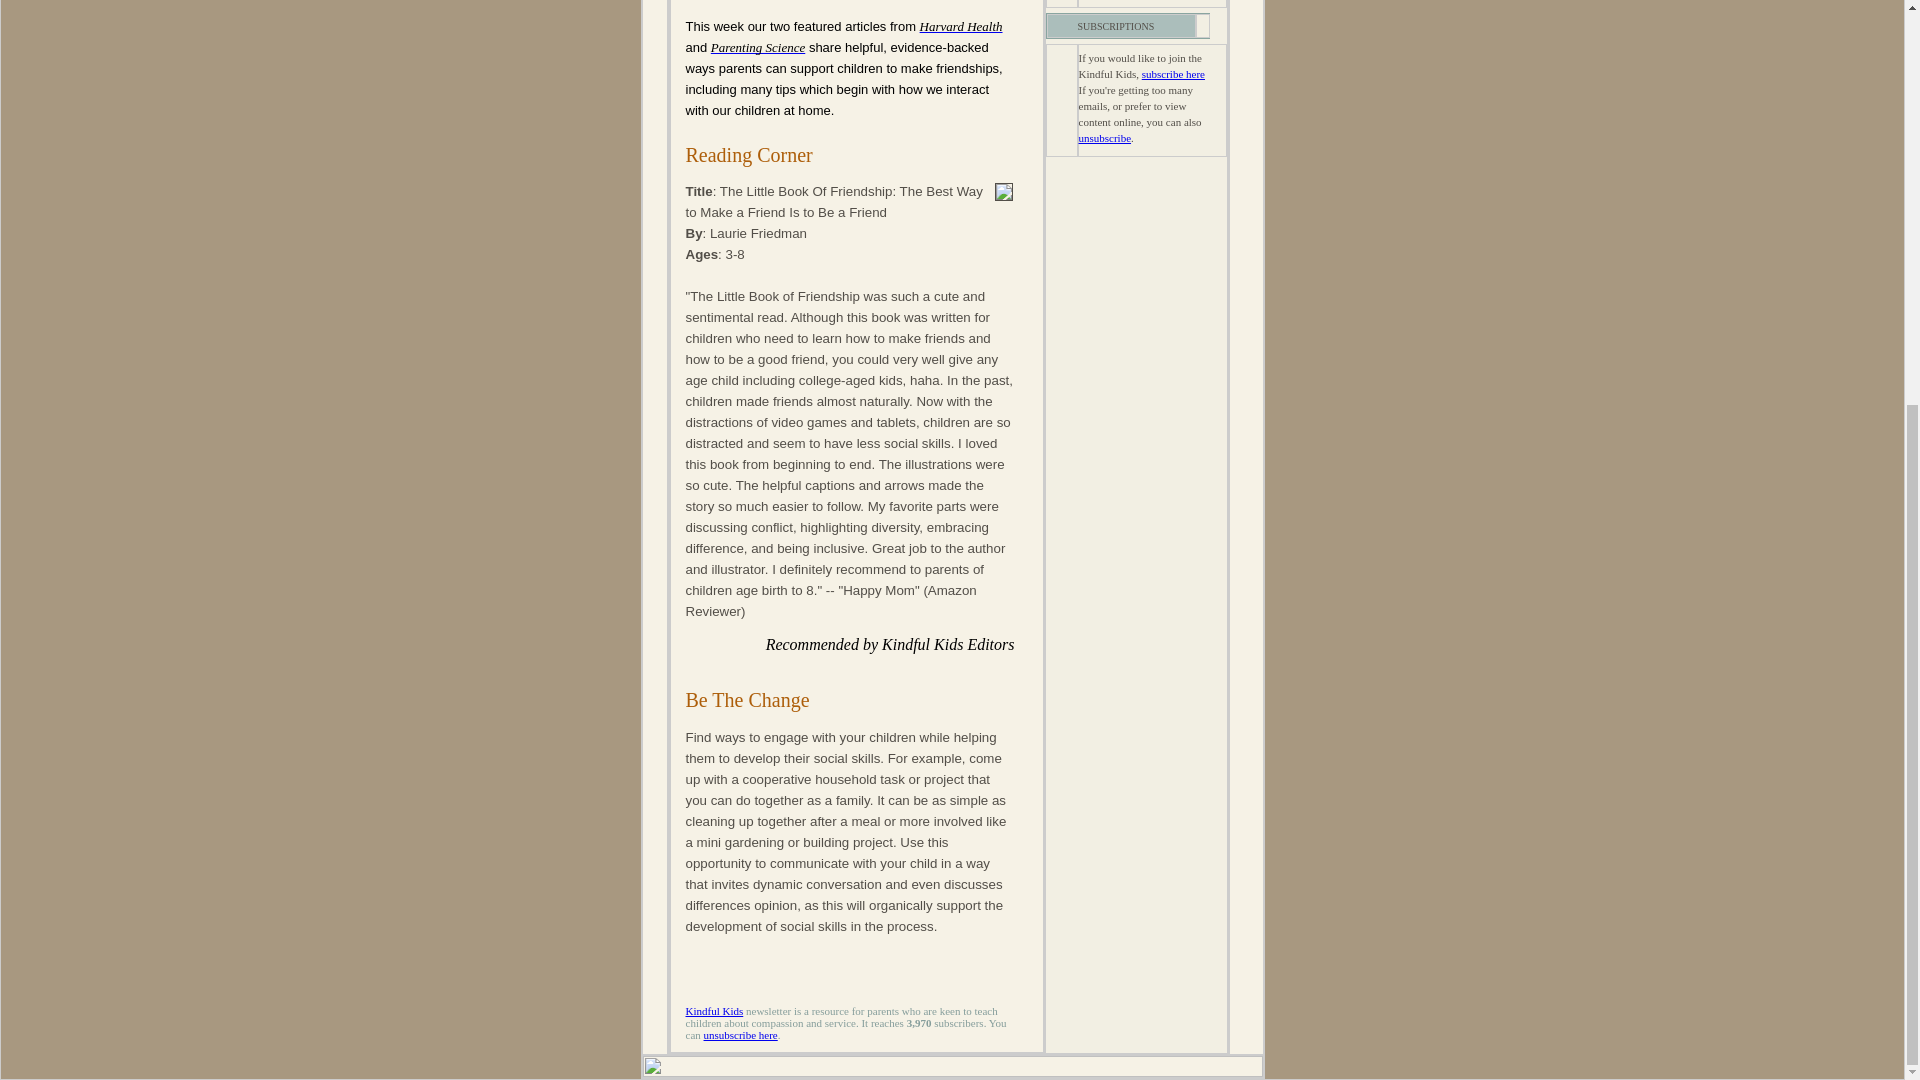  Describe the element at coordinates (757, 47) in the screenshot. I see `Parenting Science` at that location.